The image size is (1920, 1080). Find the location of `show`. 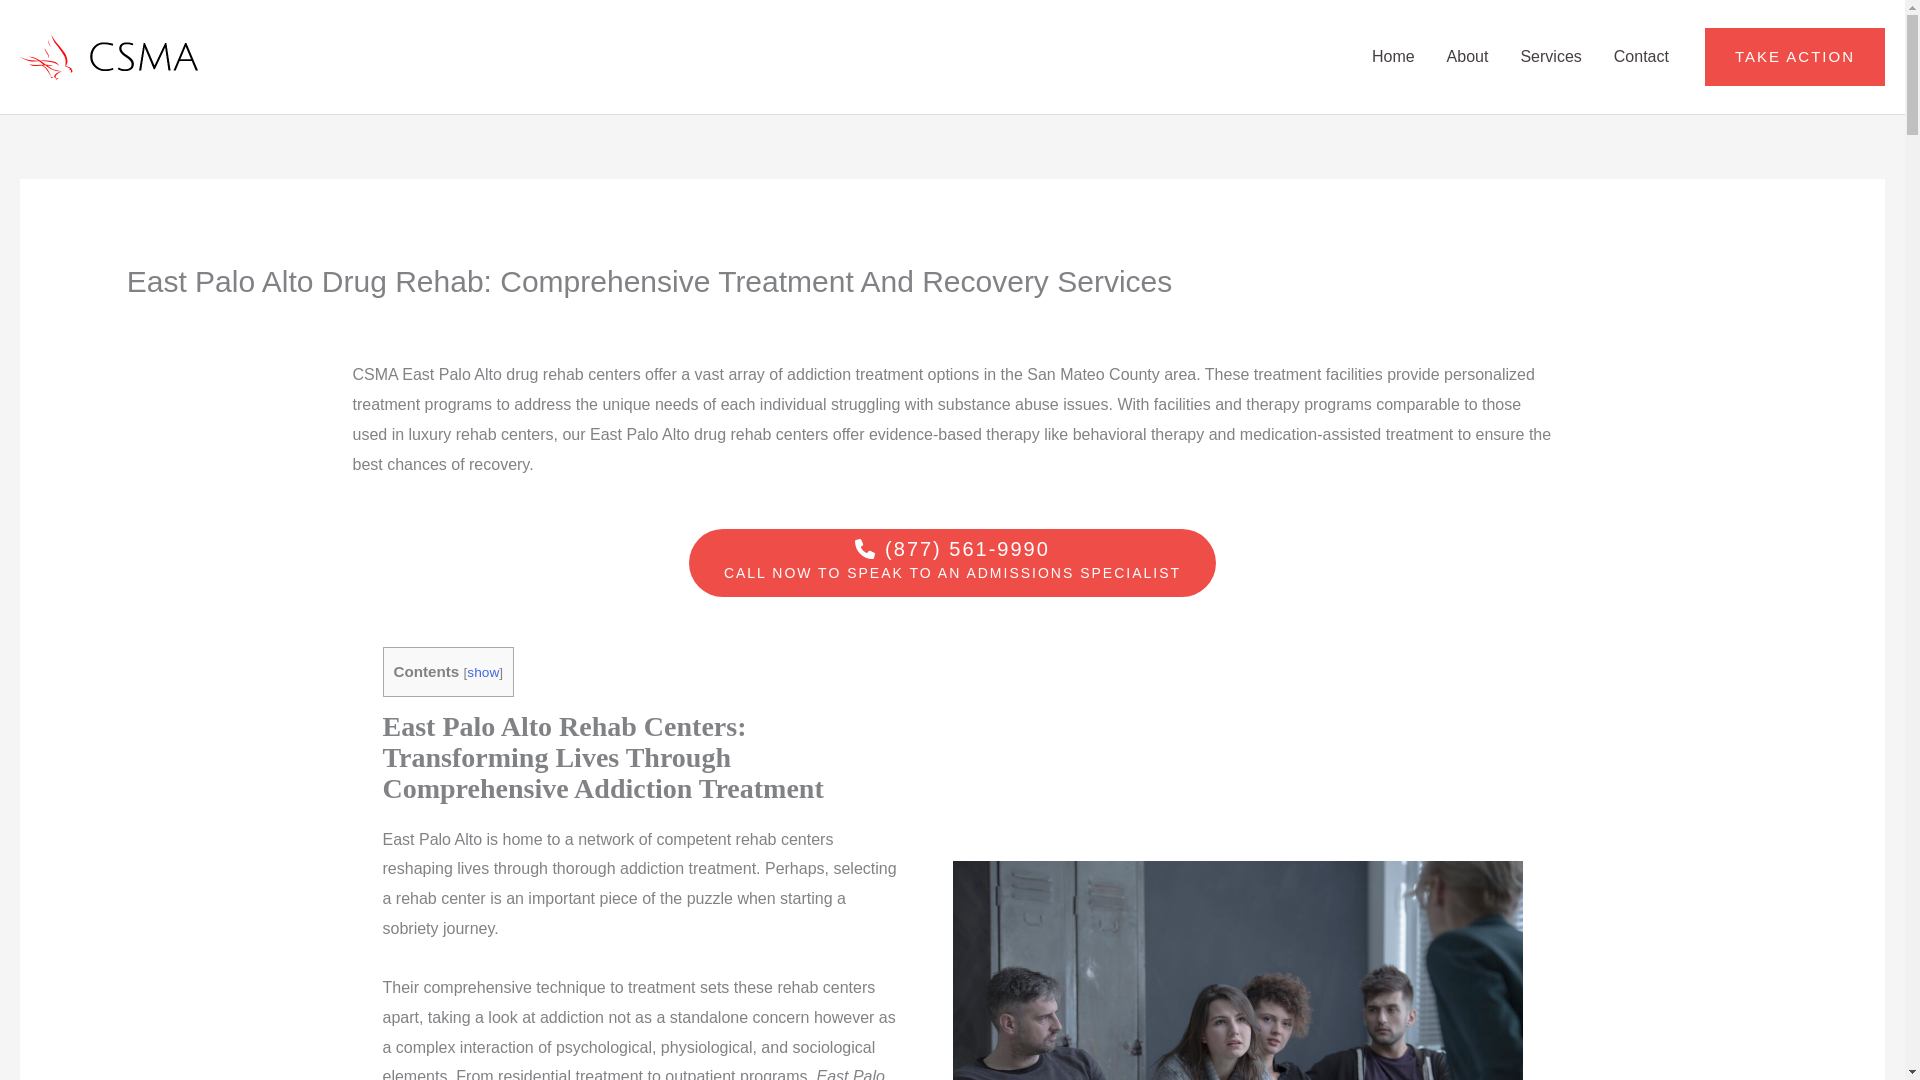

show is located at coordinates (482, 672).